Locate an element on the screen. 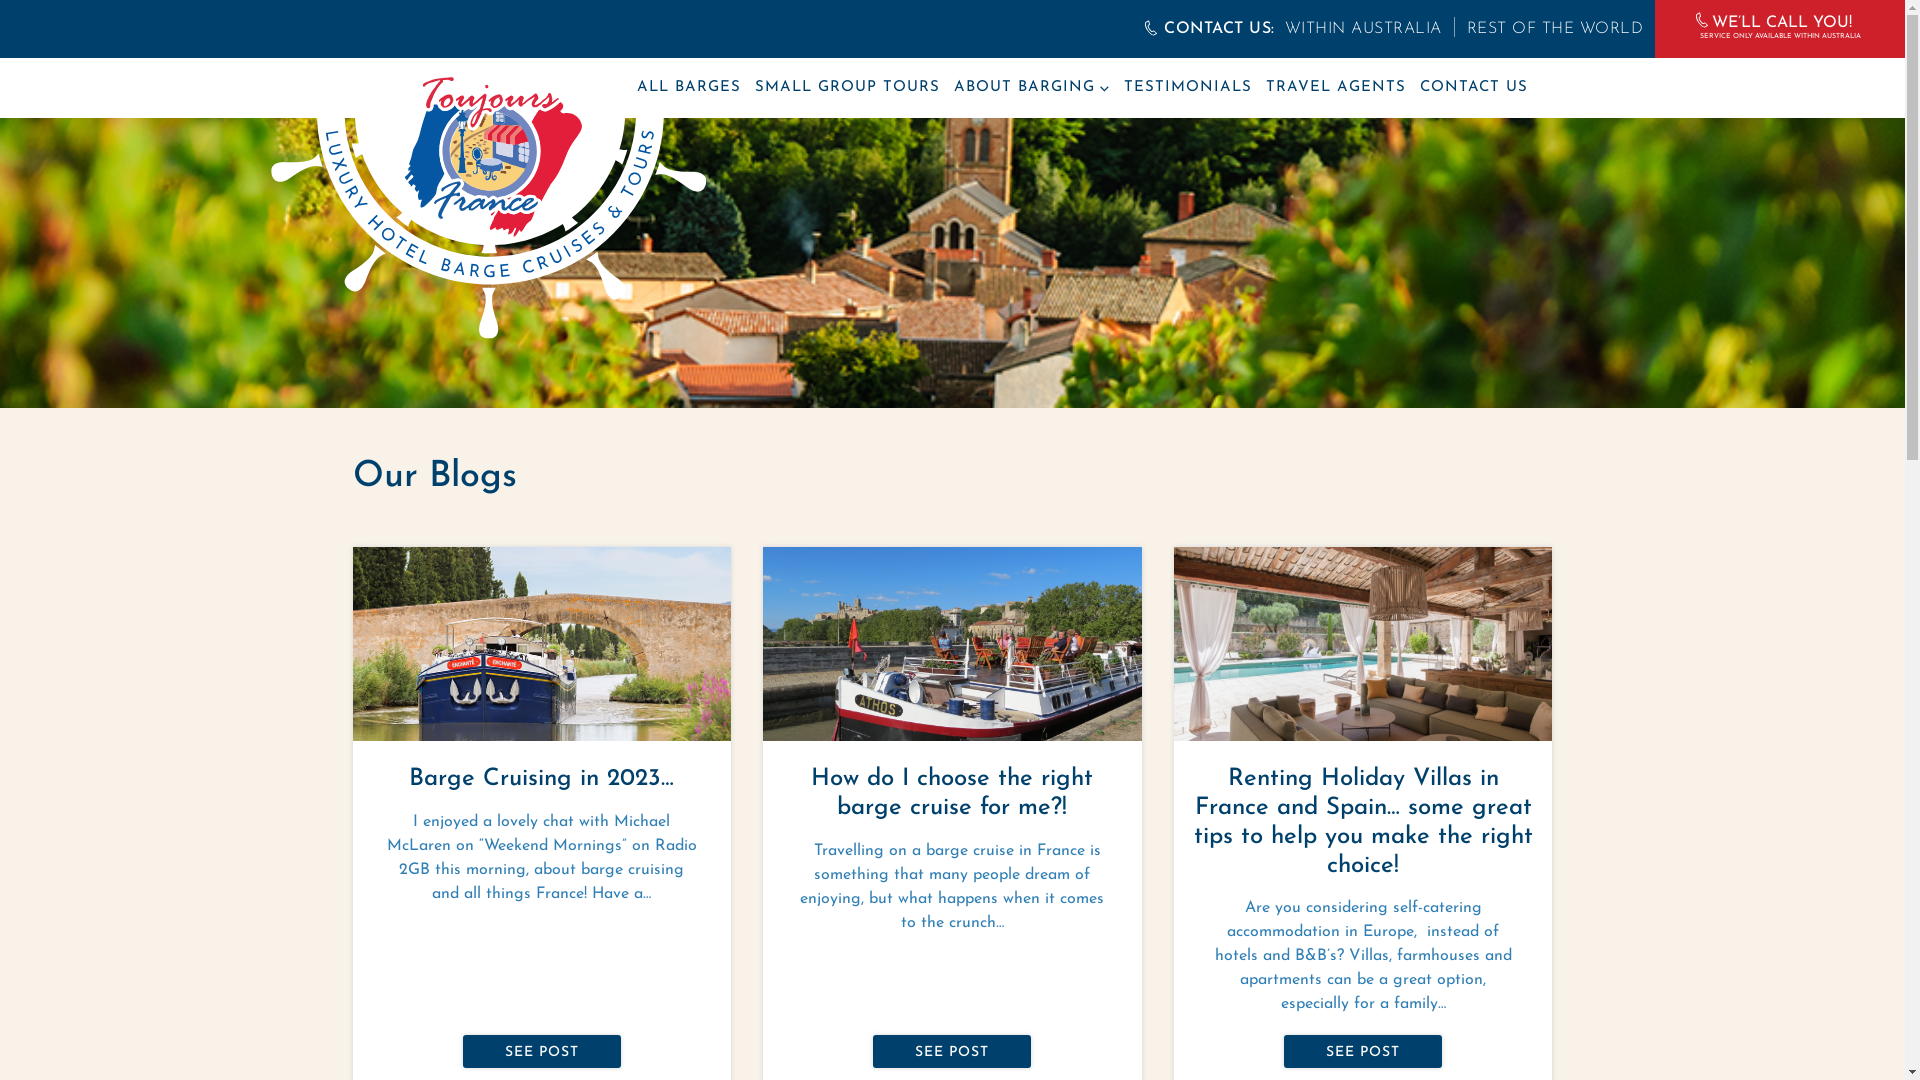 The image size is (1920, 1080). CONTACT US is located at coordinates (1474, 88).